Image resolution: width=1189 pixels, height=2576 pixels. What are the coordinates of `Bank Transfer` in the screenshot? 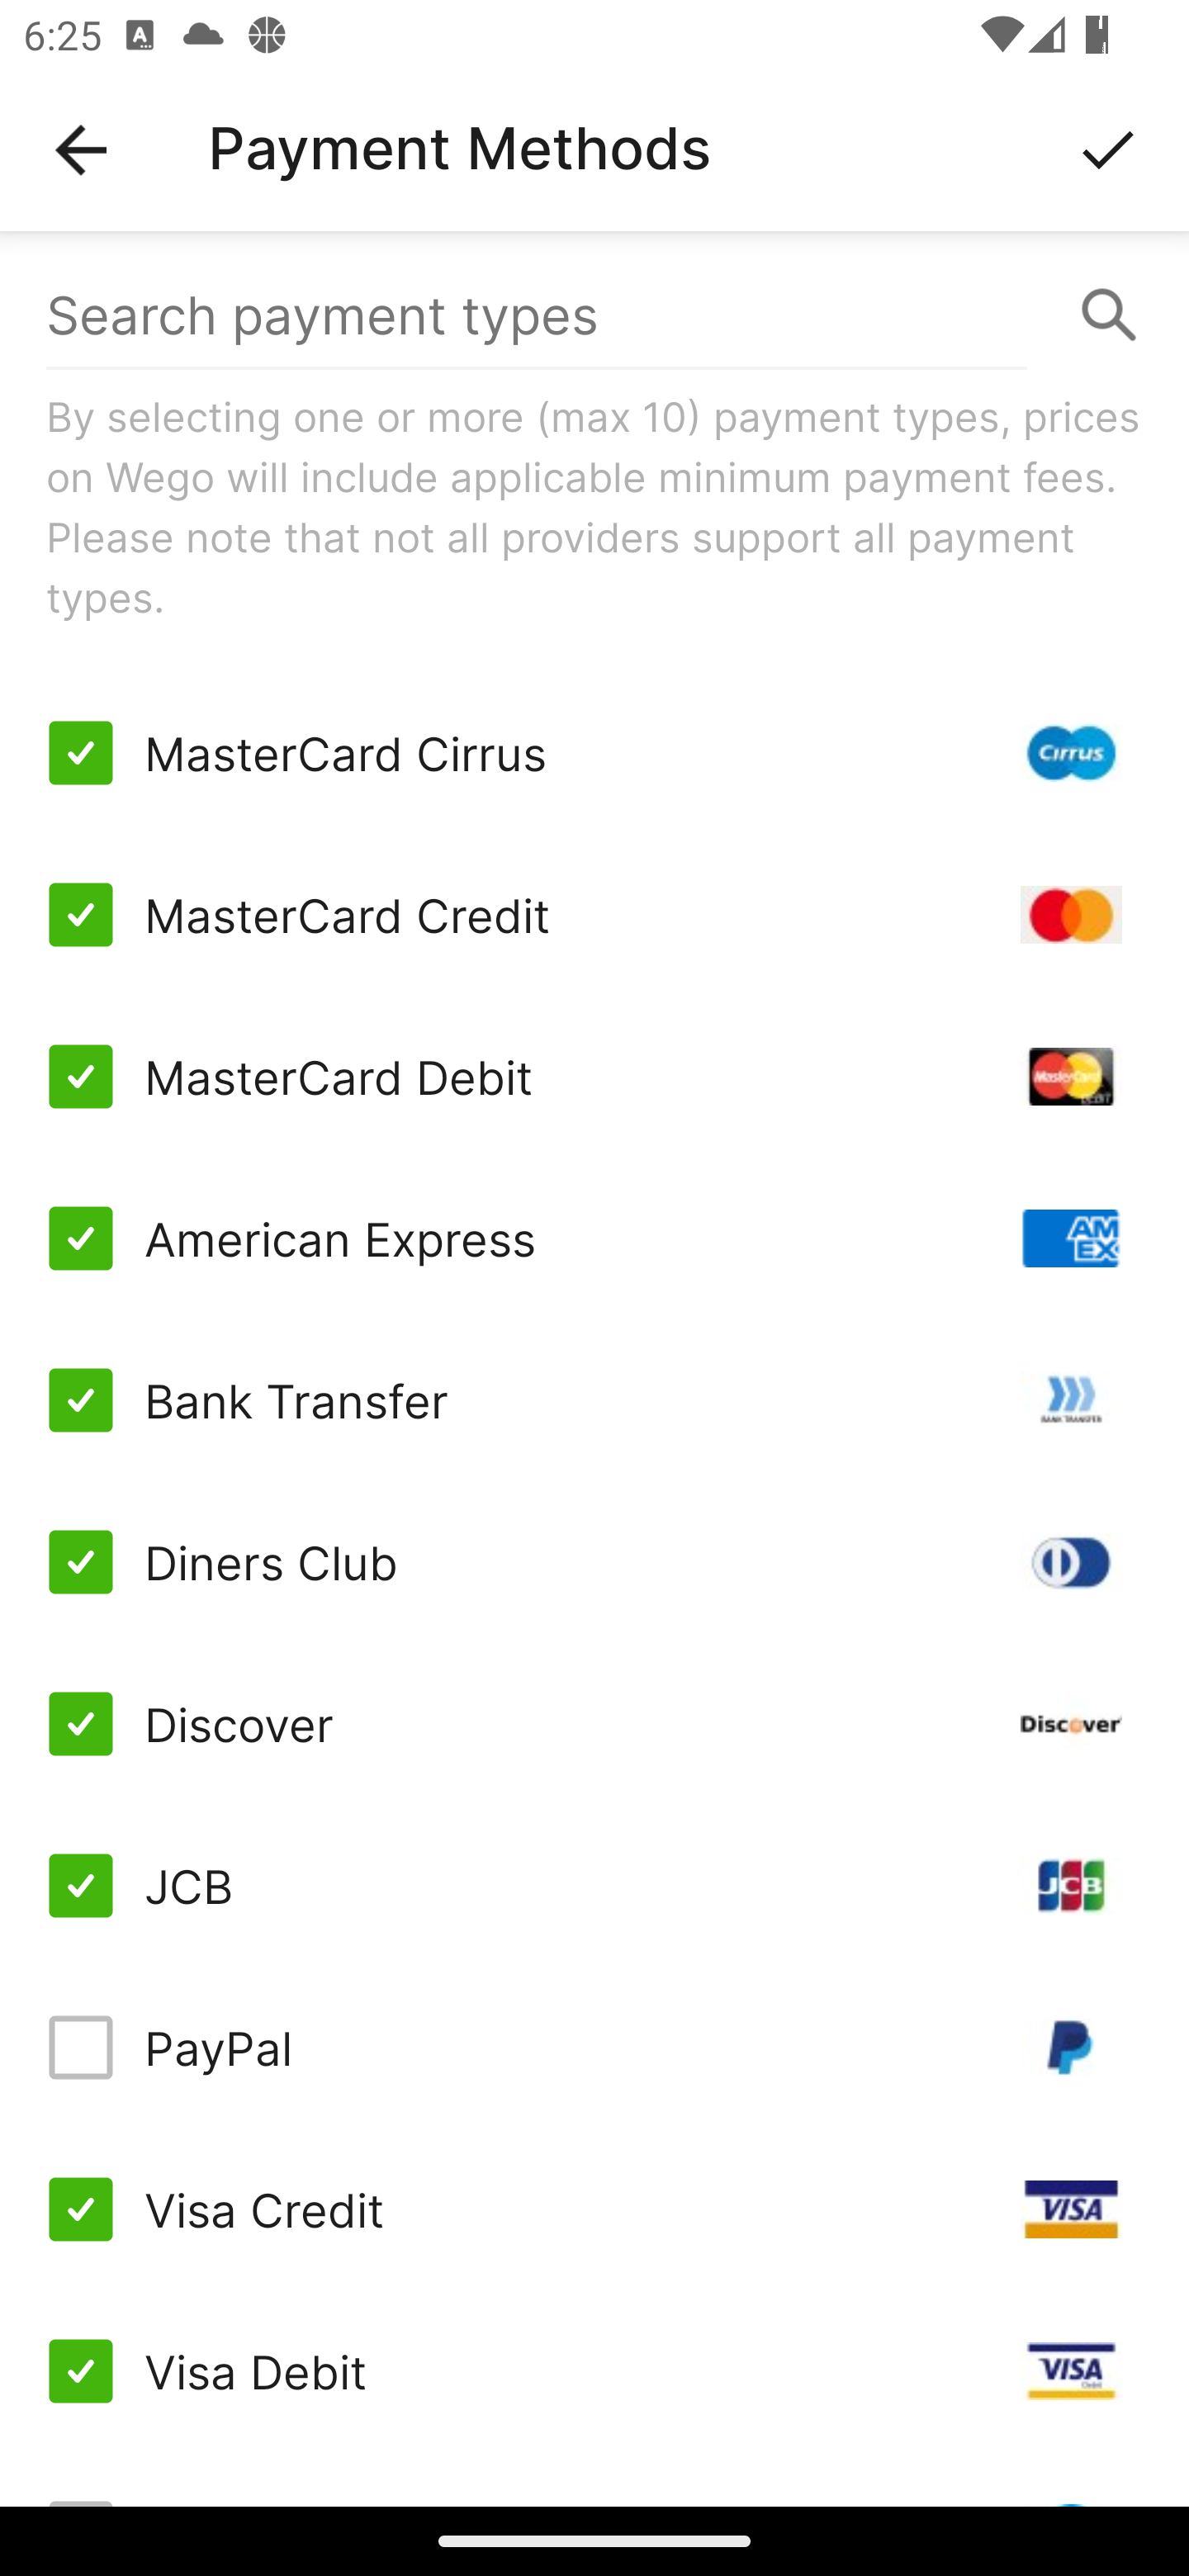 It's located at (594, 1399).